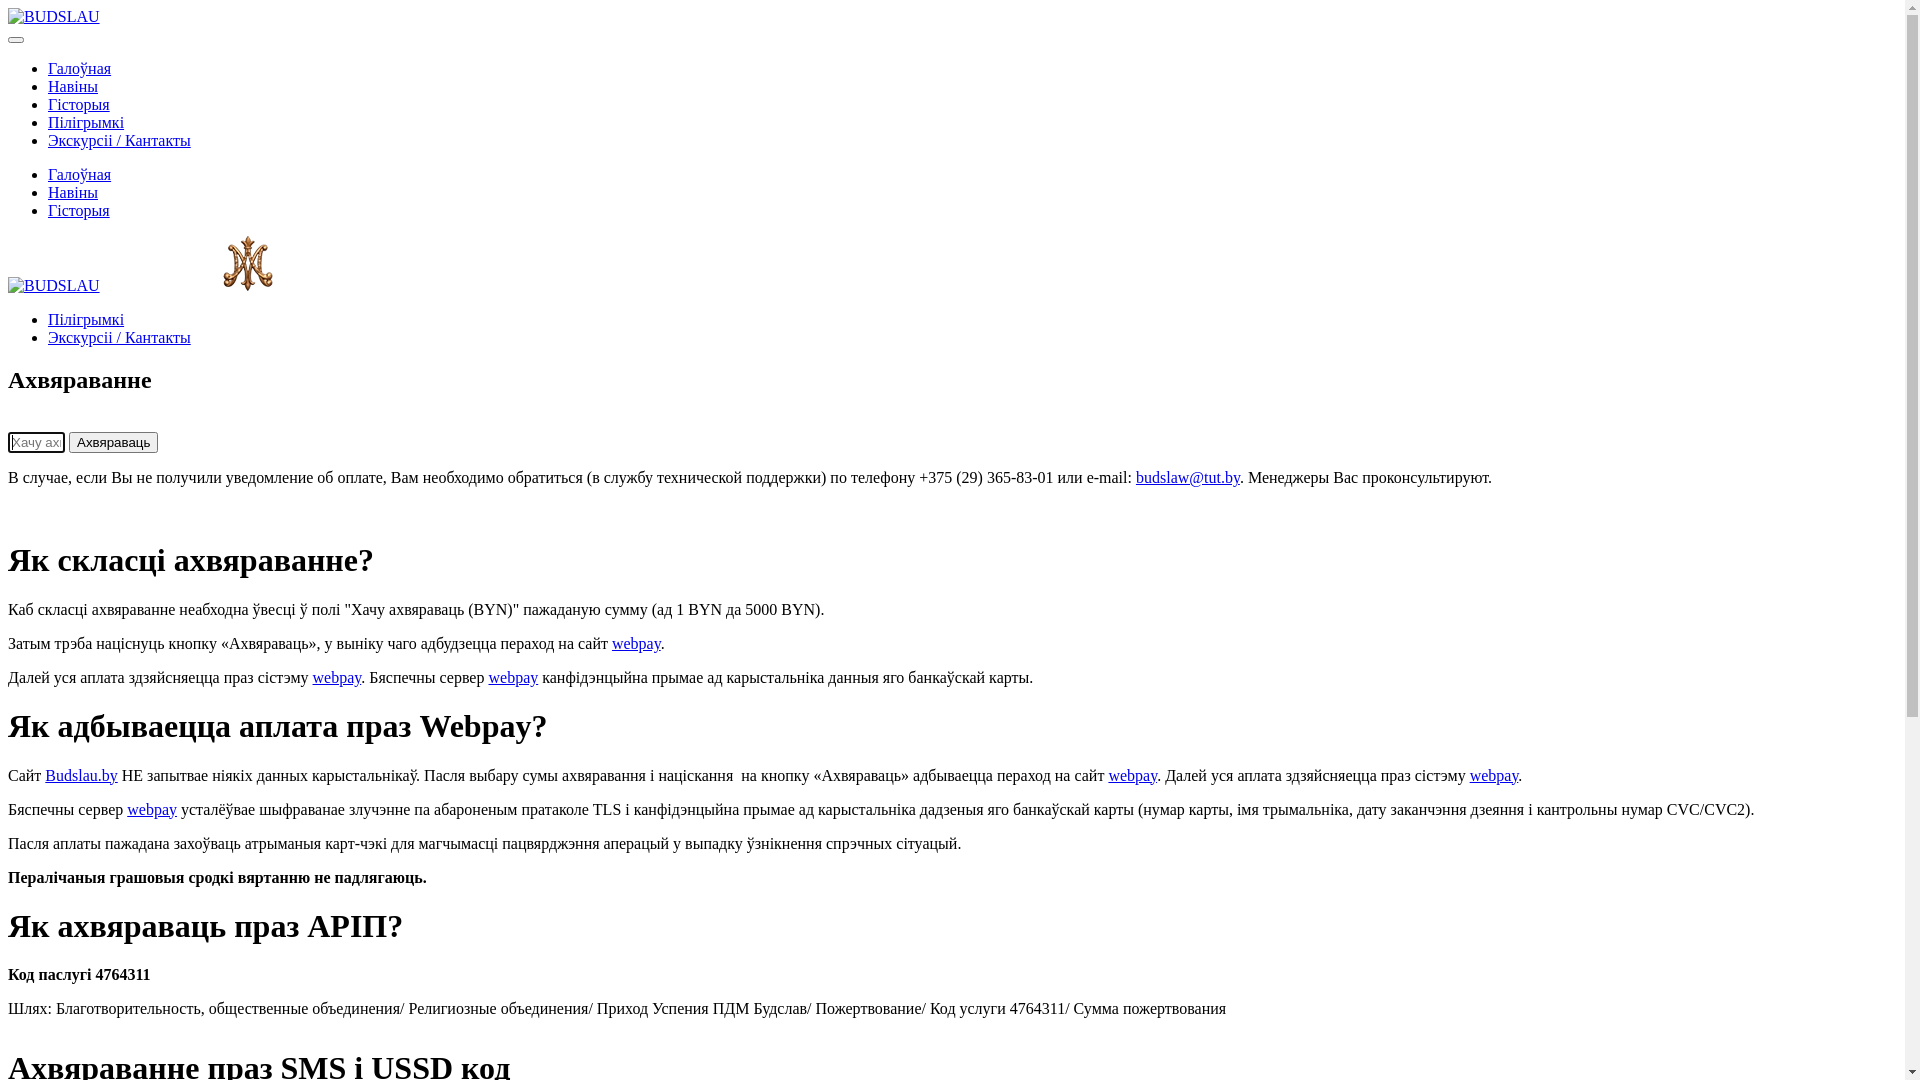  I want to click on webpay, so click(636, 643).